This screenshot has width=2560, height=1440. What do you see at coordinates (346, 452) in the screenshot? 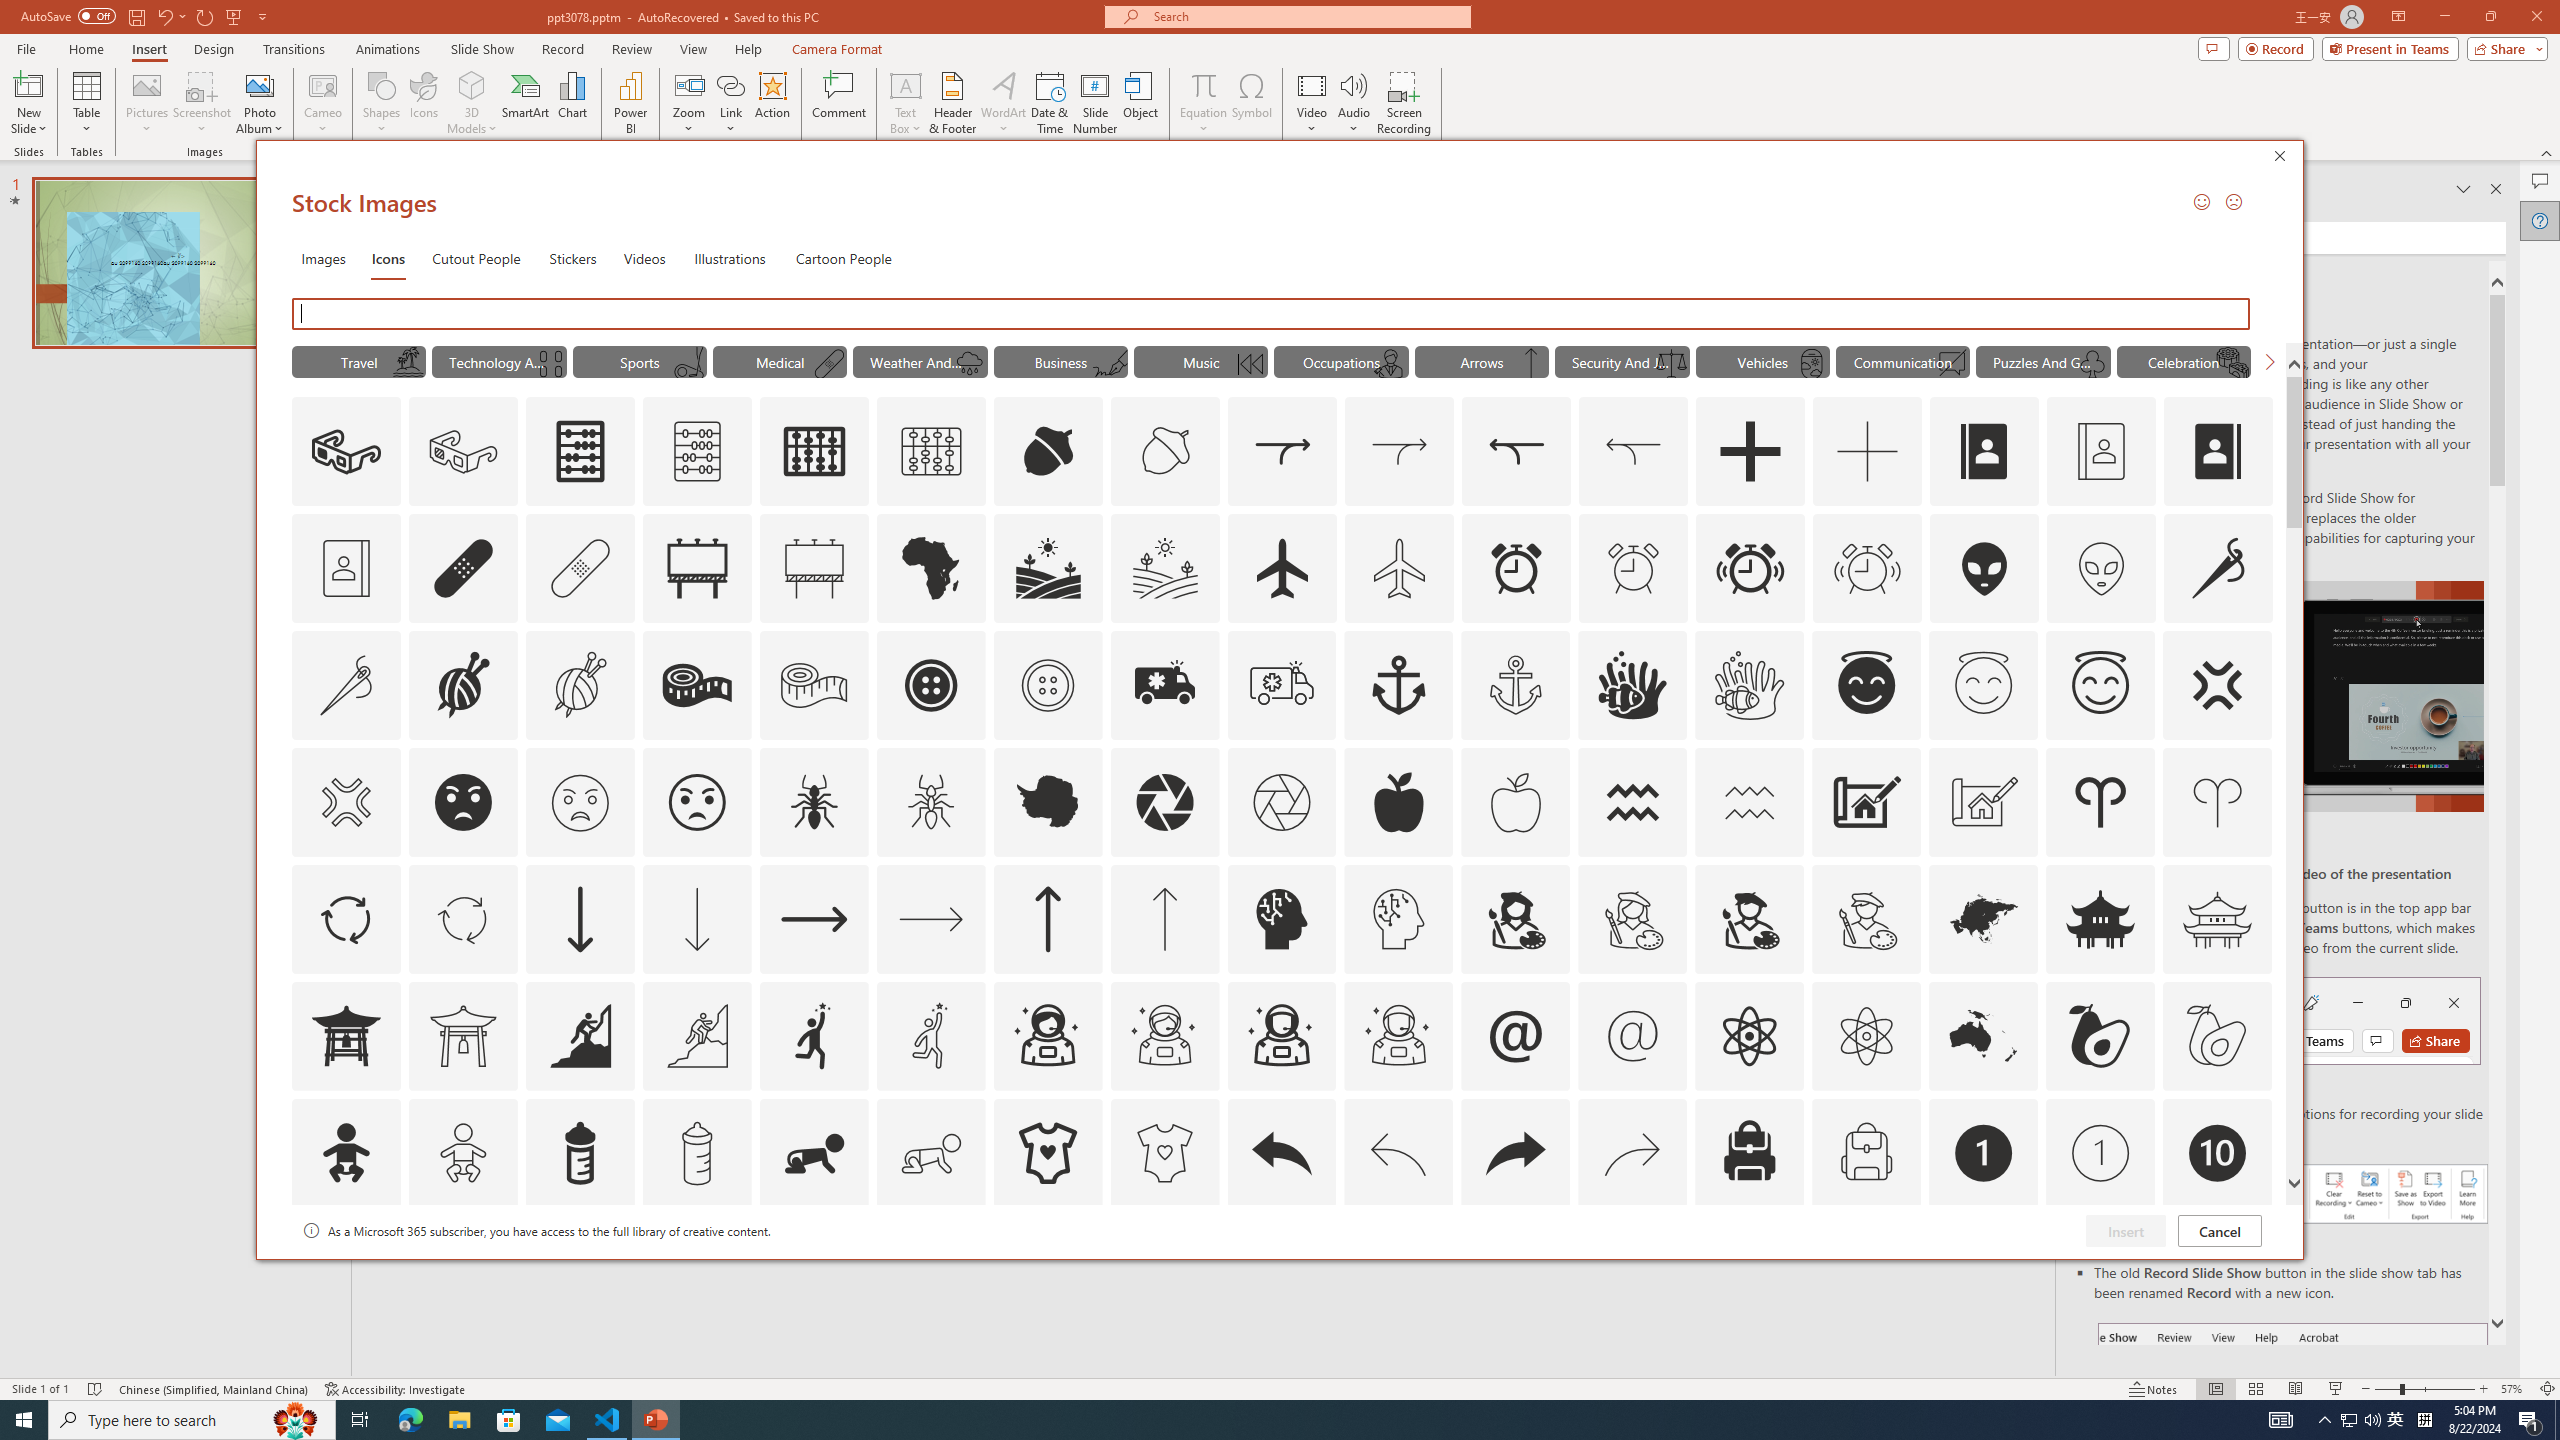
I see `AutomationID: Icons_3dGlasses` at bounding box center [346, 452].